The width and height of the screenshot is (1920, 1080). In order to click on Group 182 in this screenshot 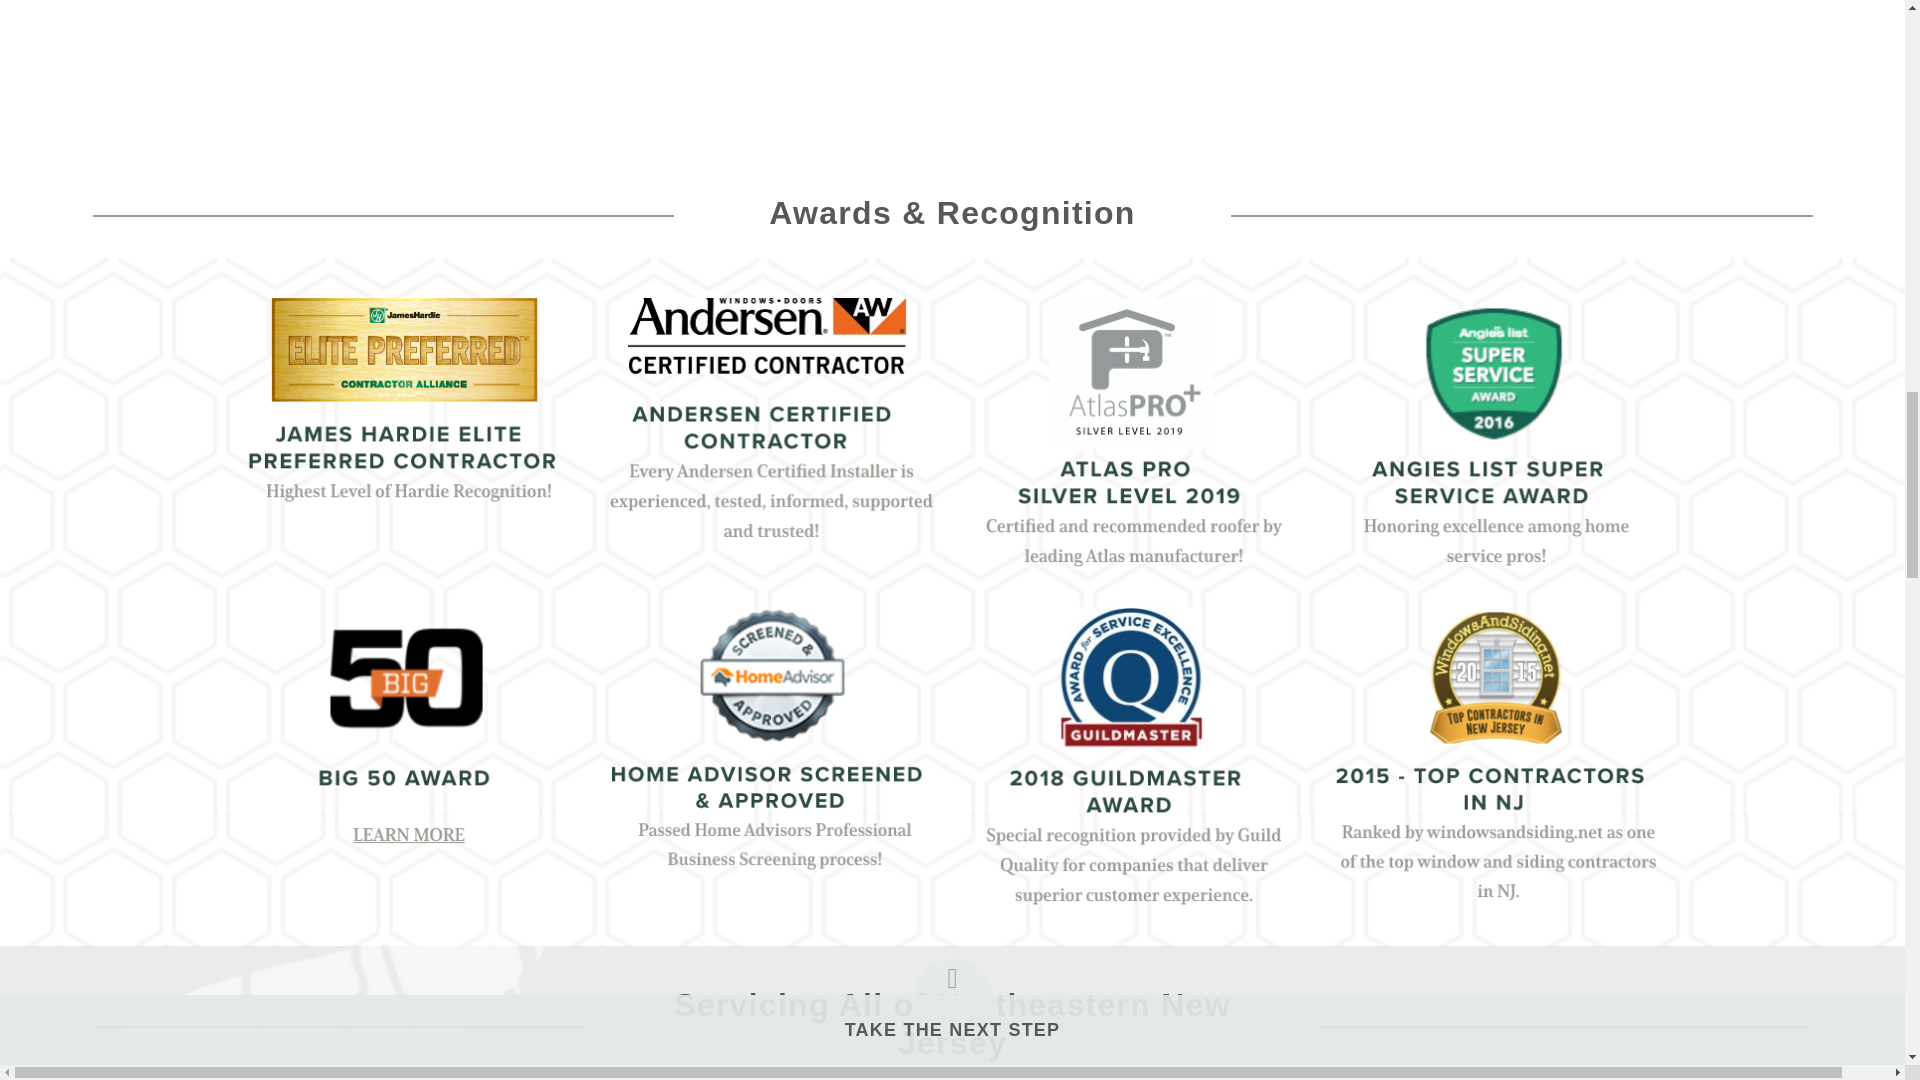, I will do `click(1496, 754)`.